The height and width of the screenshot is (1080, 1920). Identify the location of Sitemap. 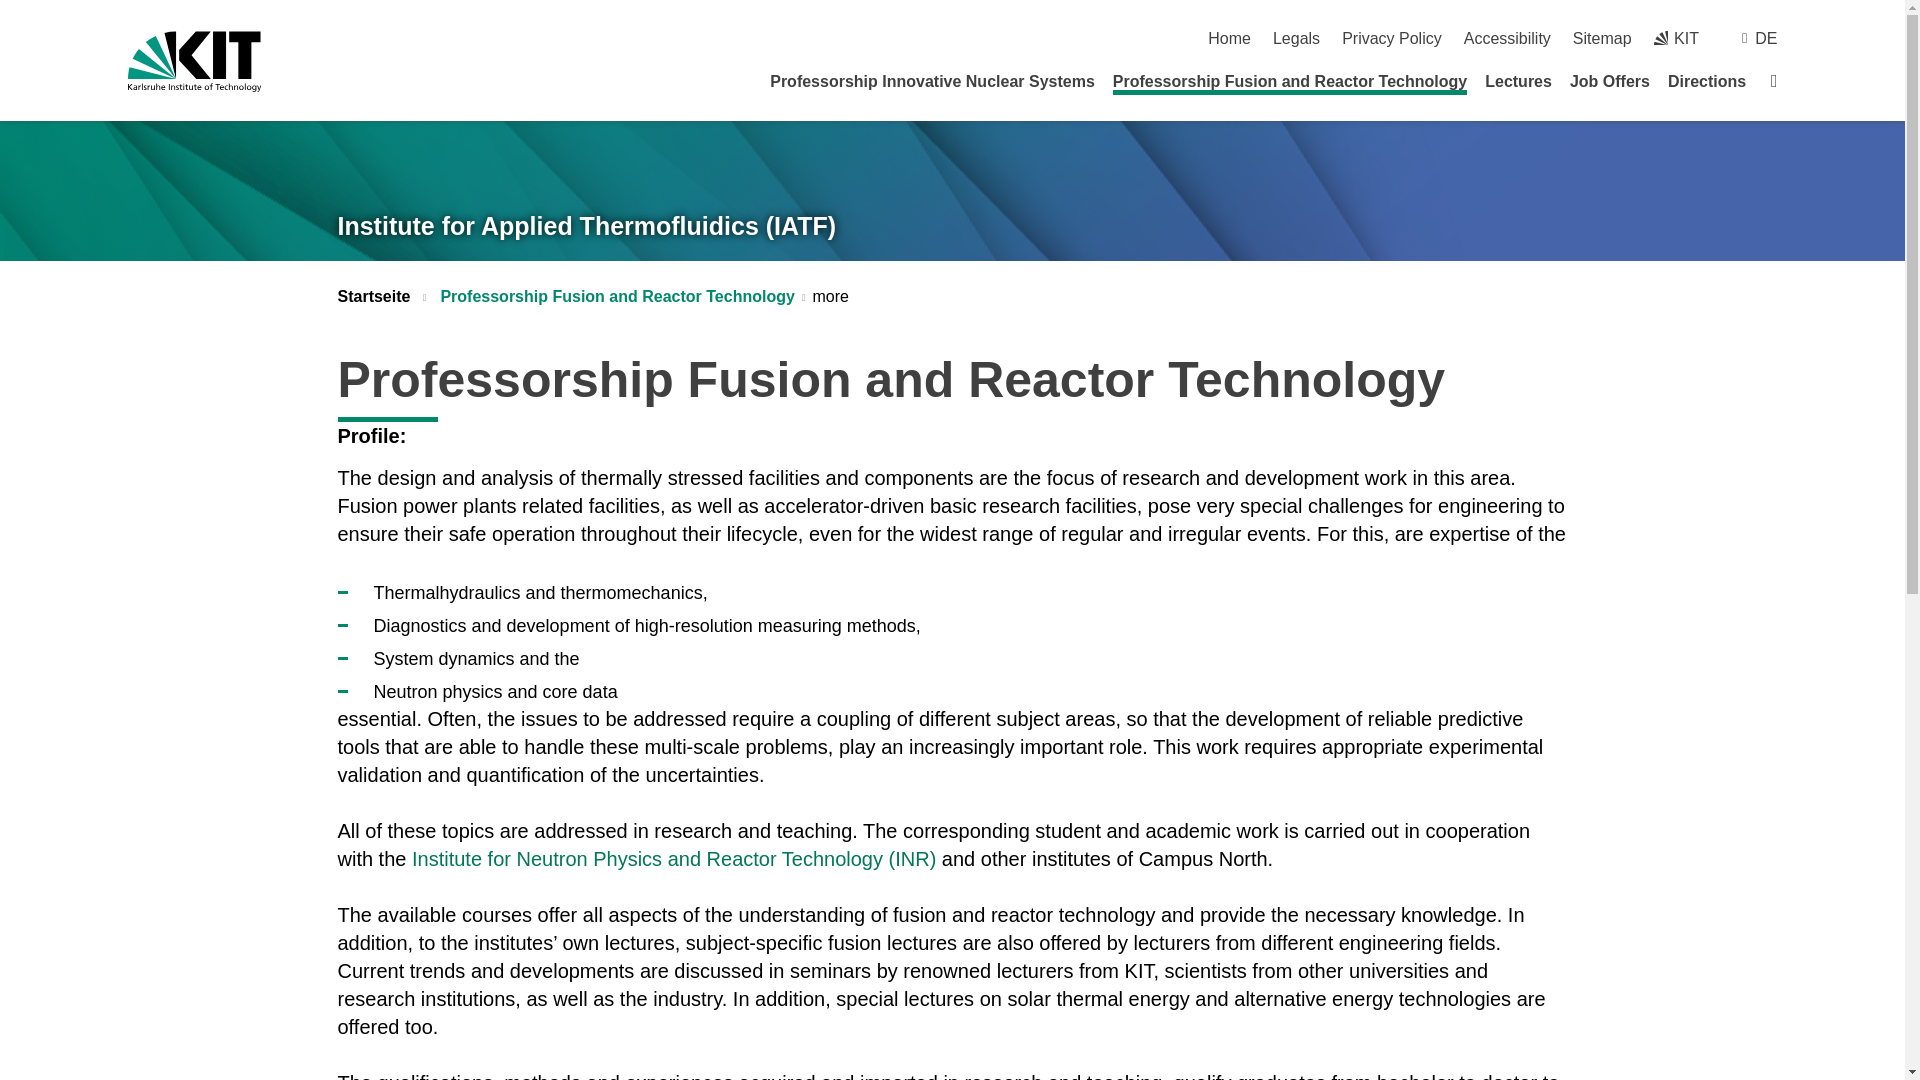
(1602, 38).